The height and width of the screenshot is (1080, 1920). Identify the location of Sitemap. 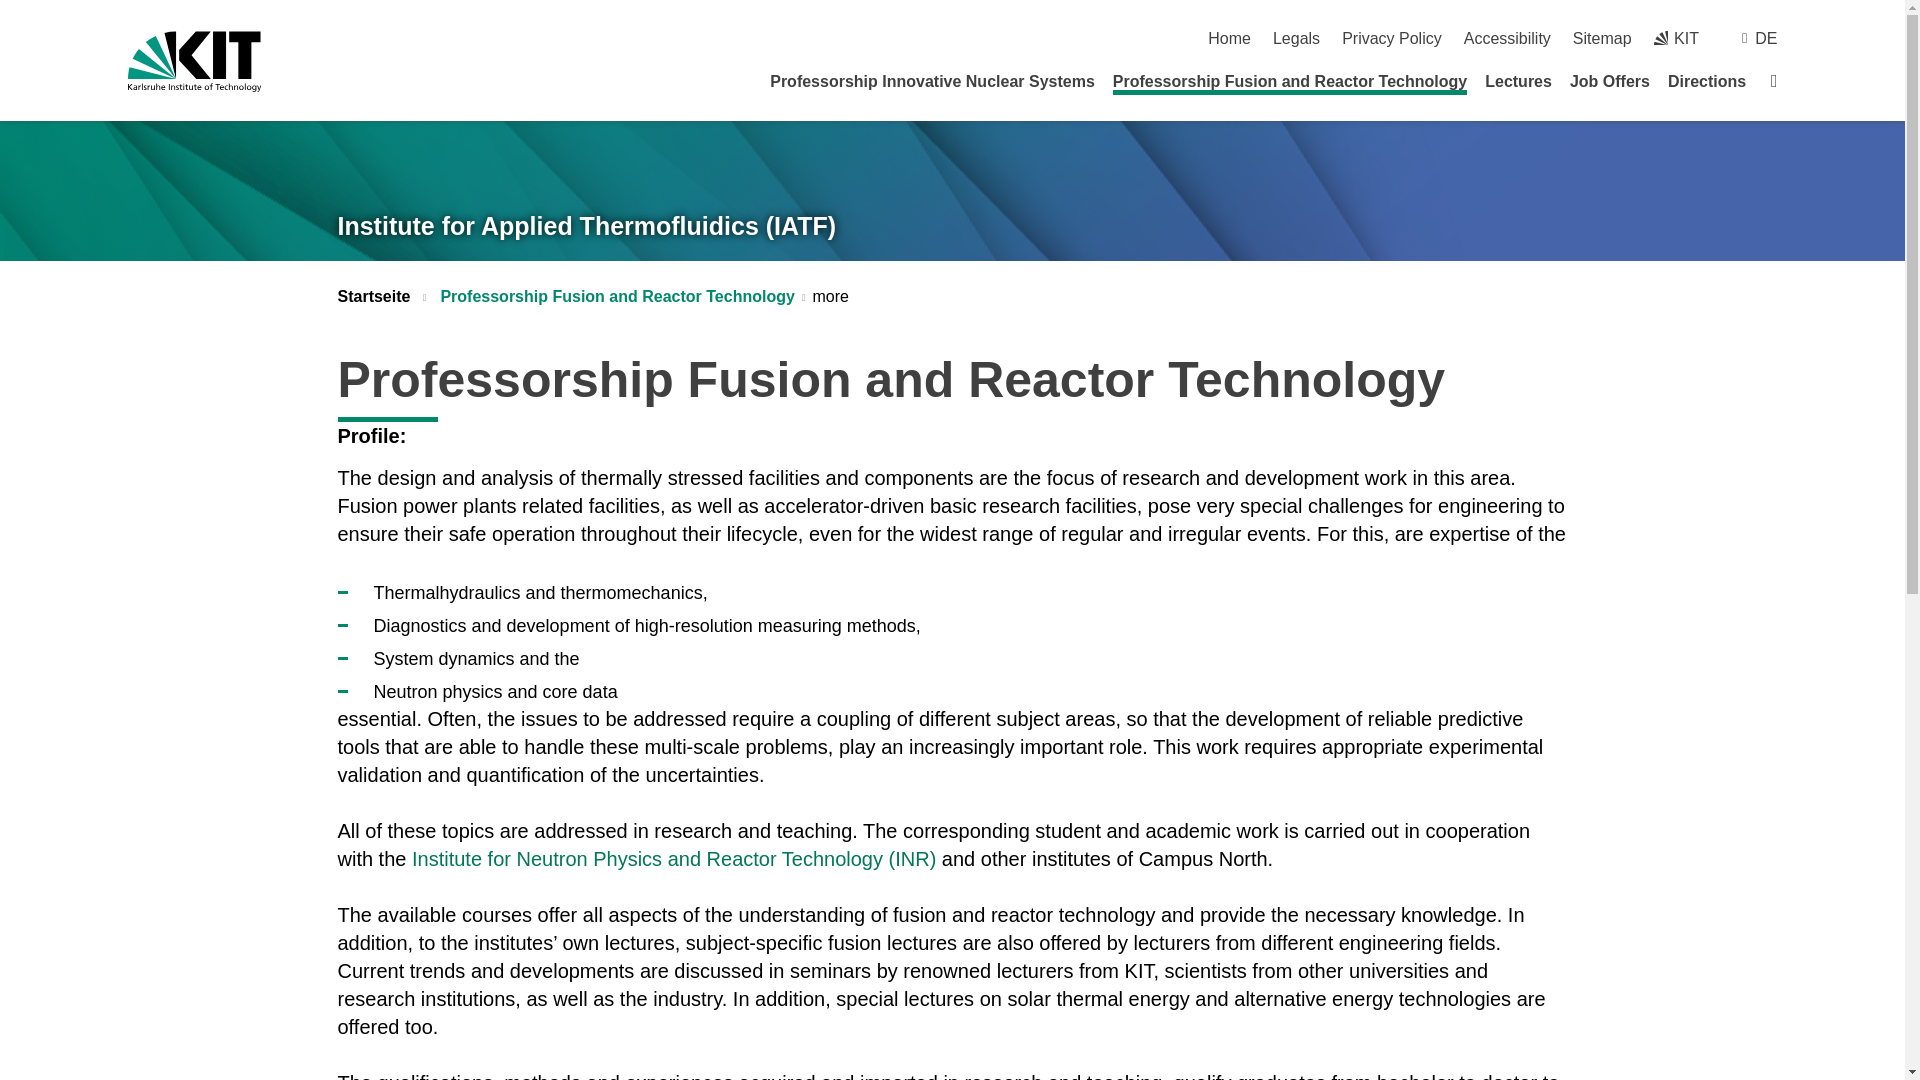
(1602, 38).